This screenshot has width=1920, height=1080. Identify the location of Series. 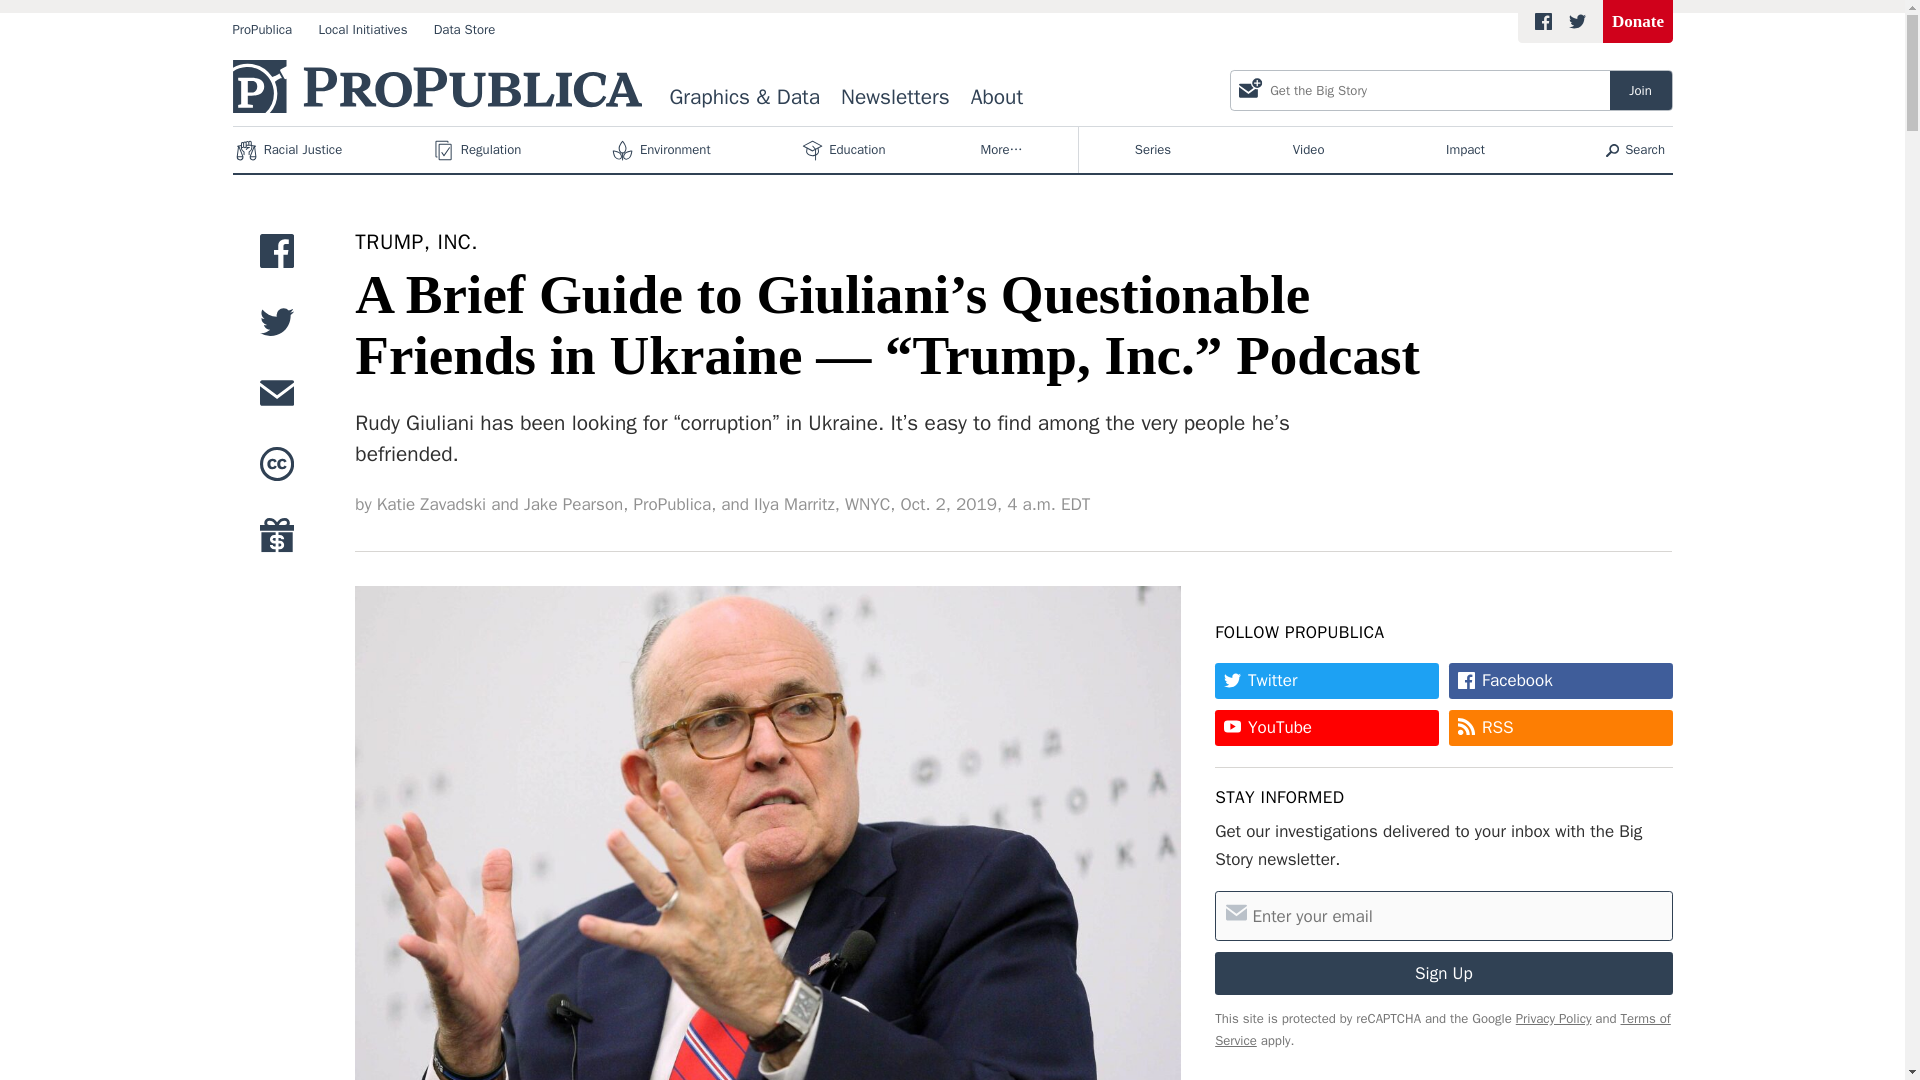
(867, 504).